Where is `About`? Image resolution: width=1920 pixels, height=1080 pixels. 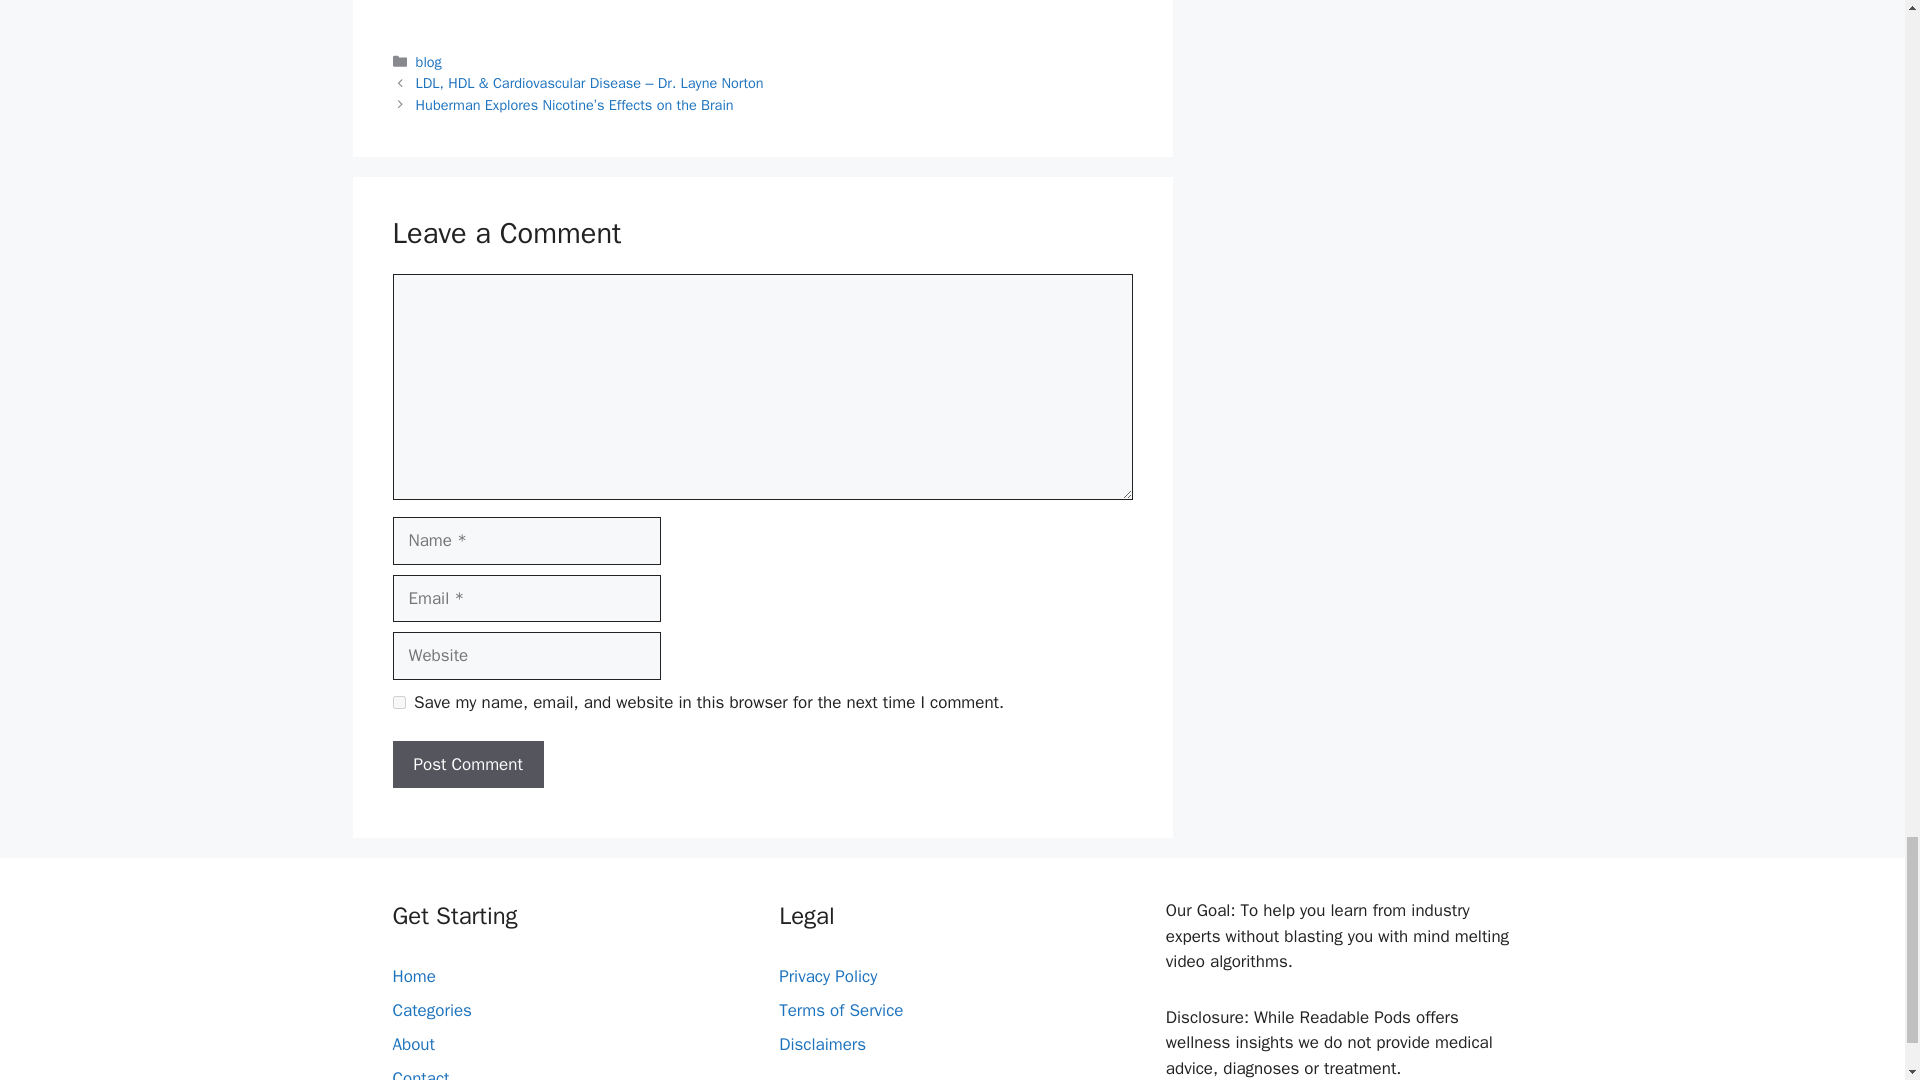
About is located at coordinates (412, 1044).